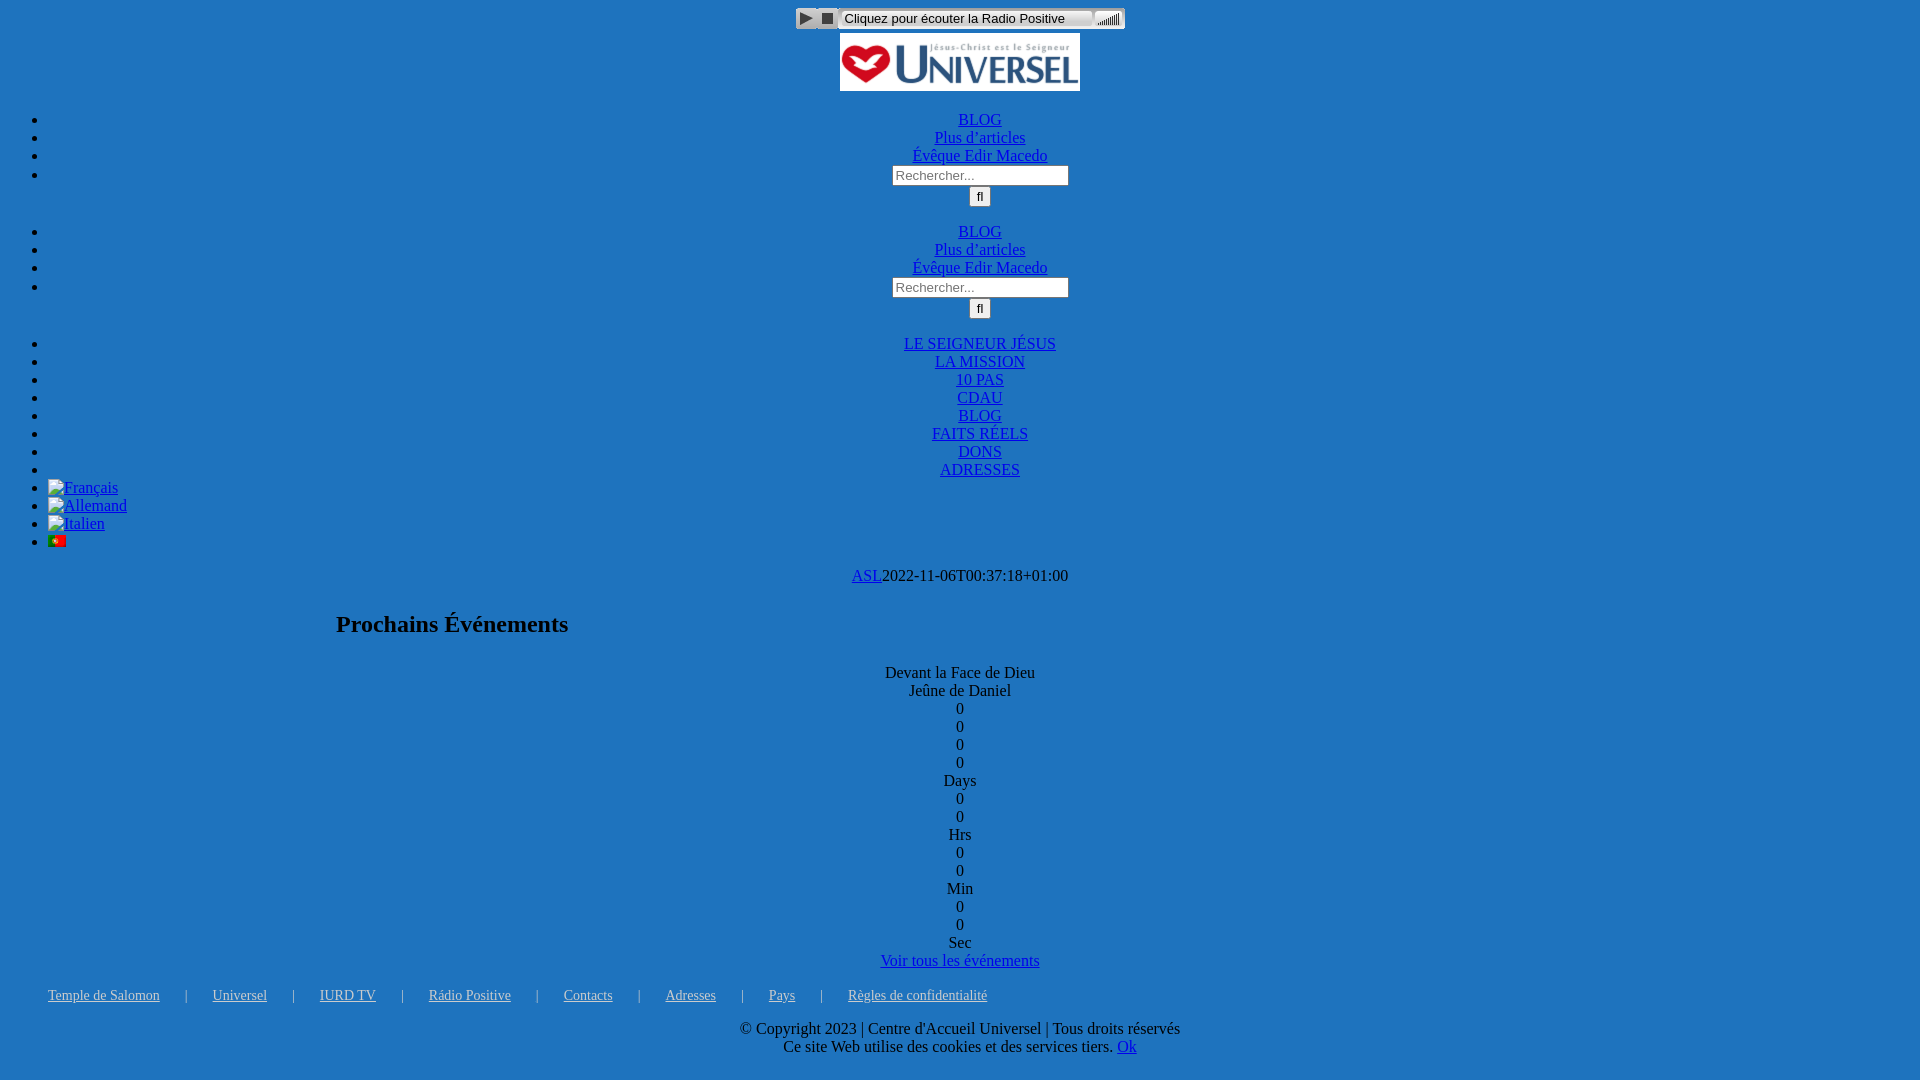  Describe the element at coordinates (808, 996) in the screenshot. I see `Pays` at that location.